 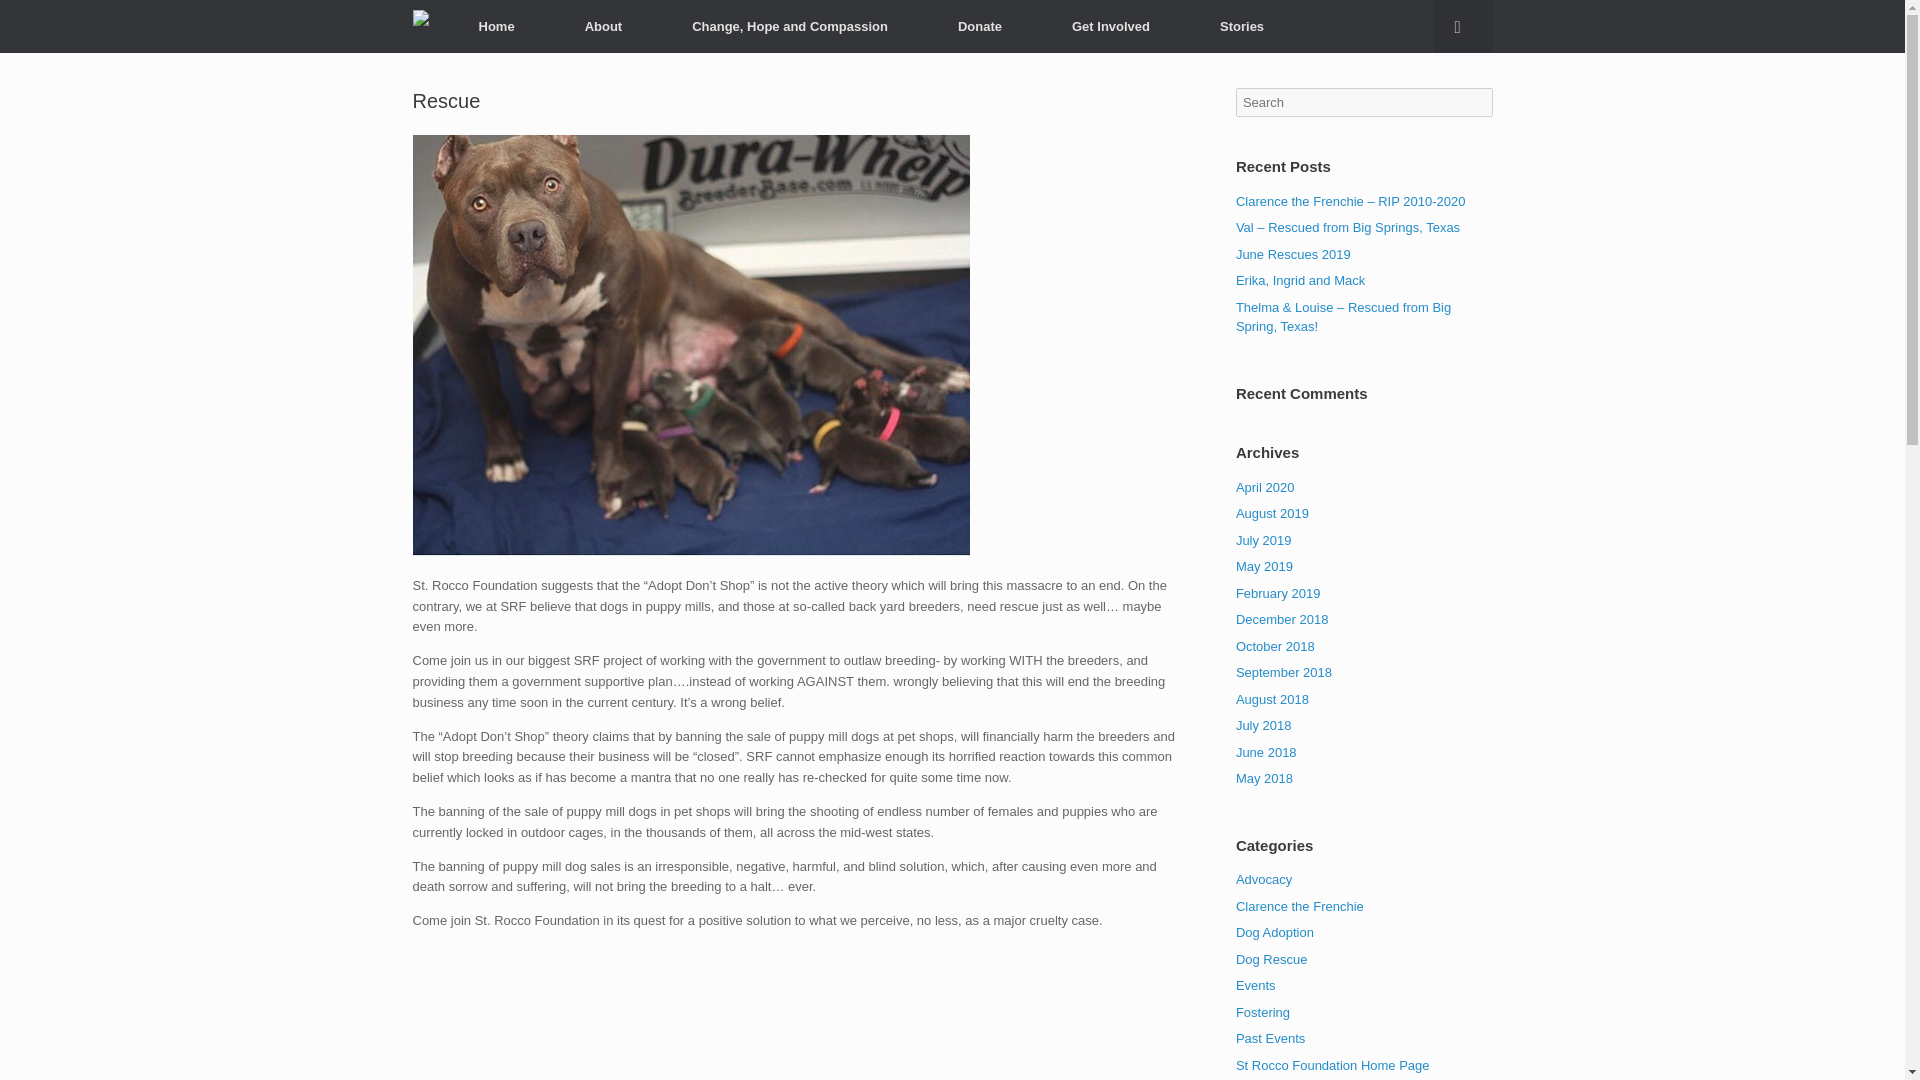 What do you see at coordinates (1264, 778) in the screenshot?
I see `May 2018` at bounding box center [1264, 778].